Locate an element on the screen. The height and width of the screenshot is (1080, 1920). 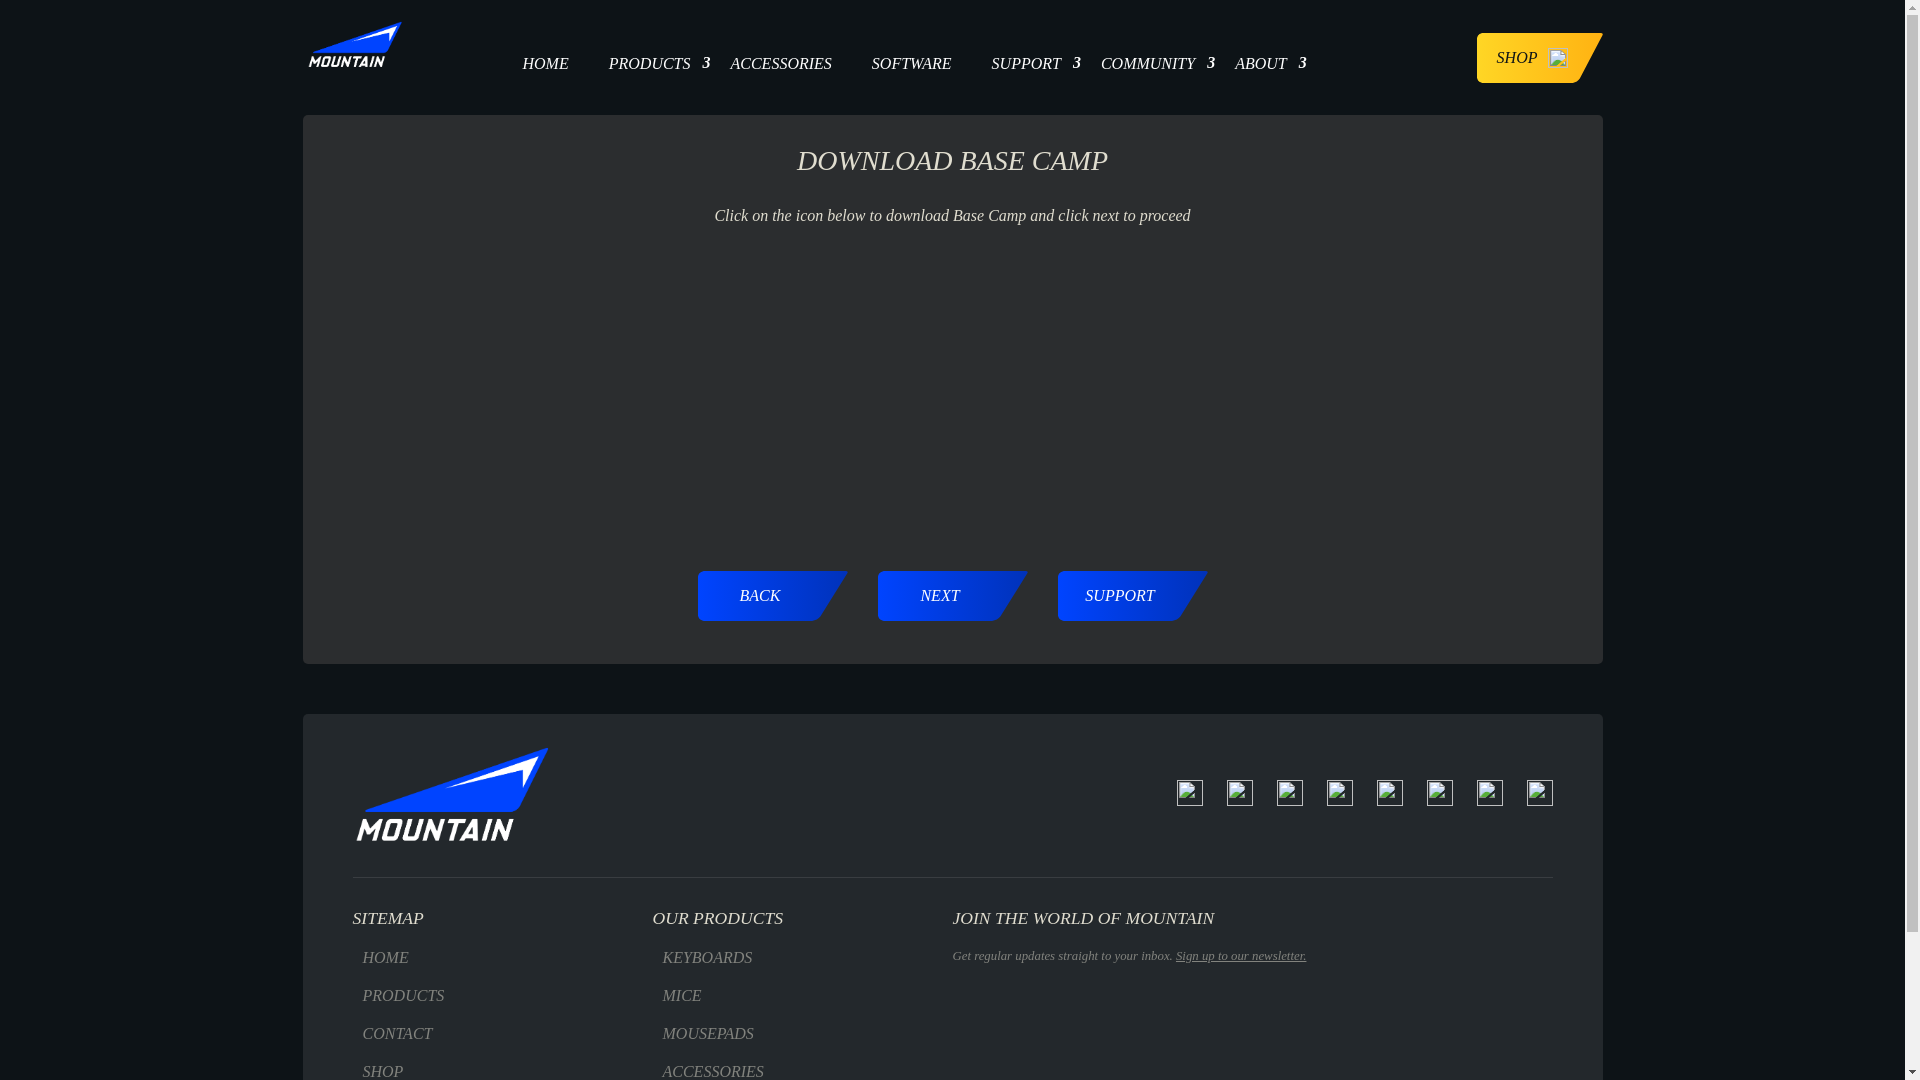
HOME is located at coordinates (544, 57).